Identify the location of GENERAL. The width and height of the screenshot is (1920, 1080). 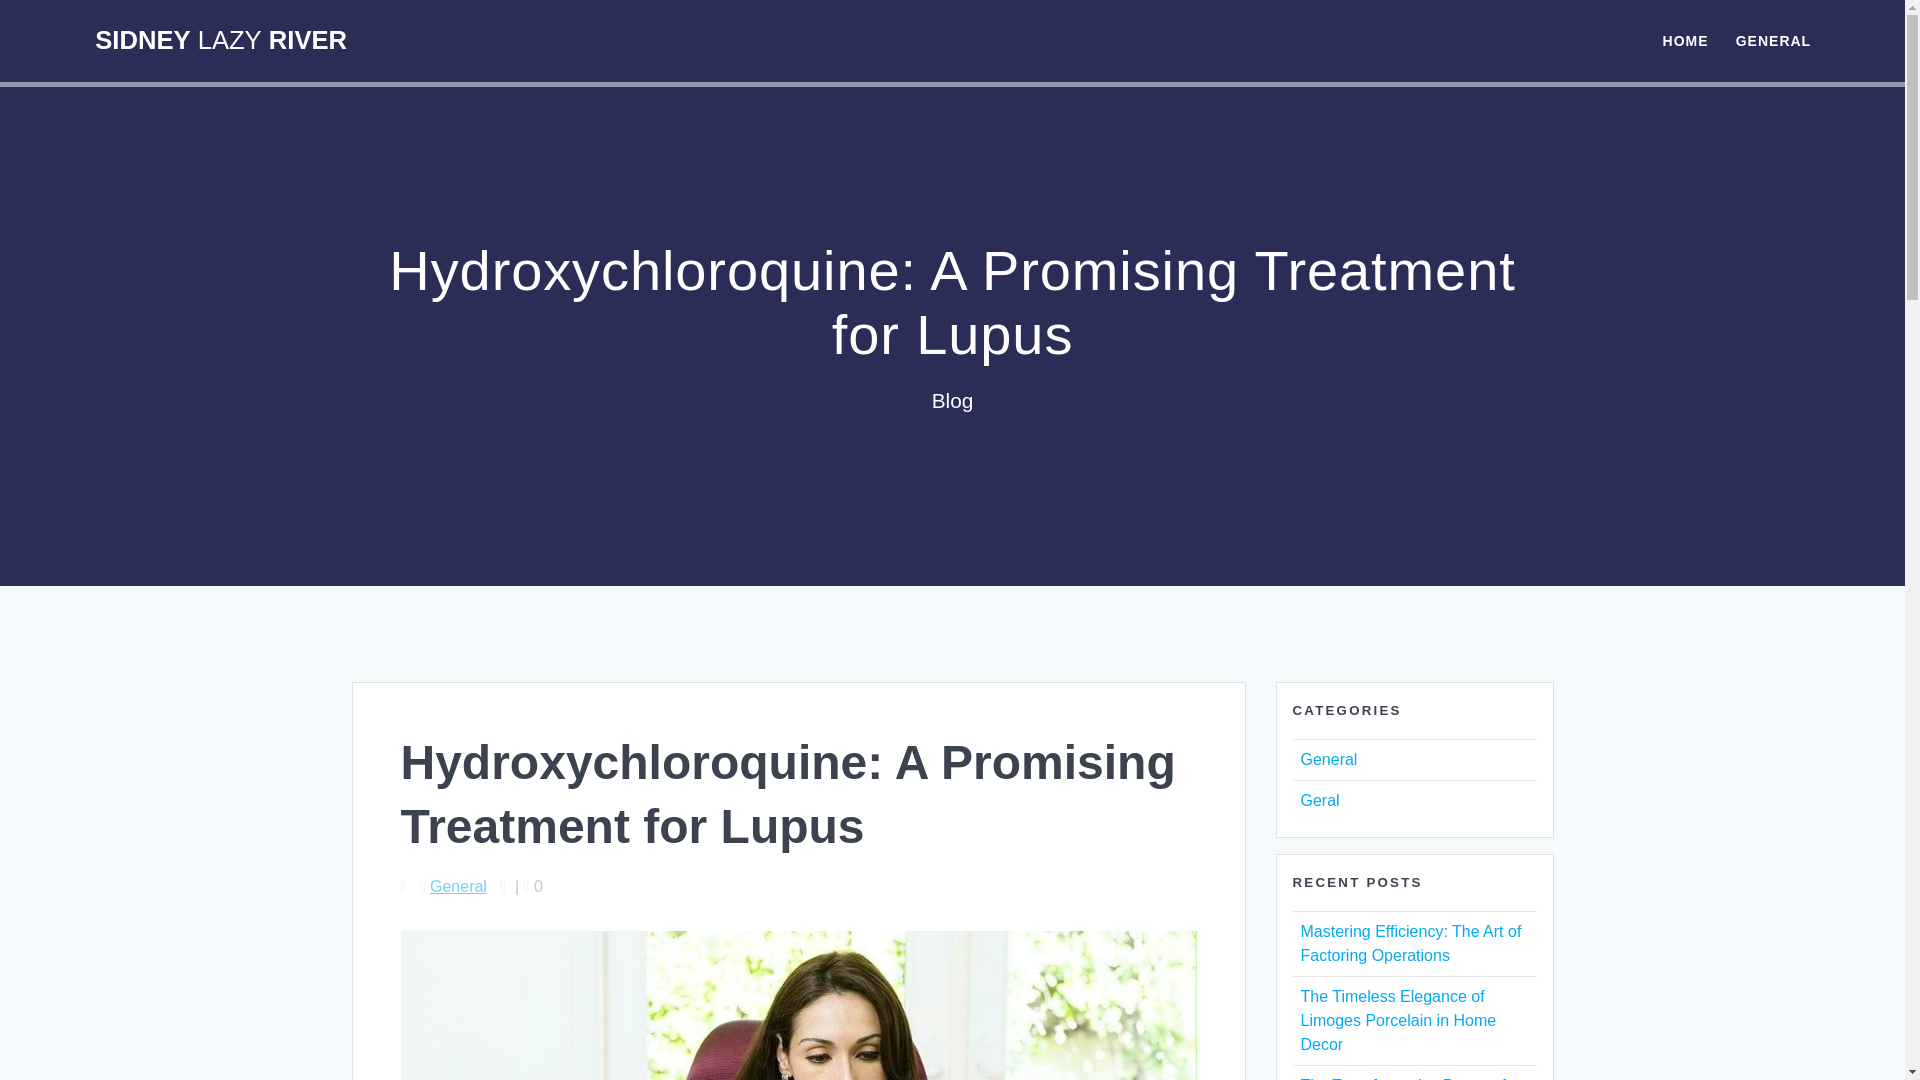
(1772, 40).